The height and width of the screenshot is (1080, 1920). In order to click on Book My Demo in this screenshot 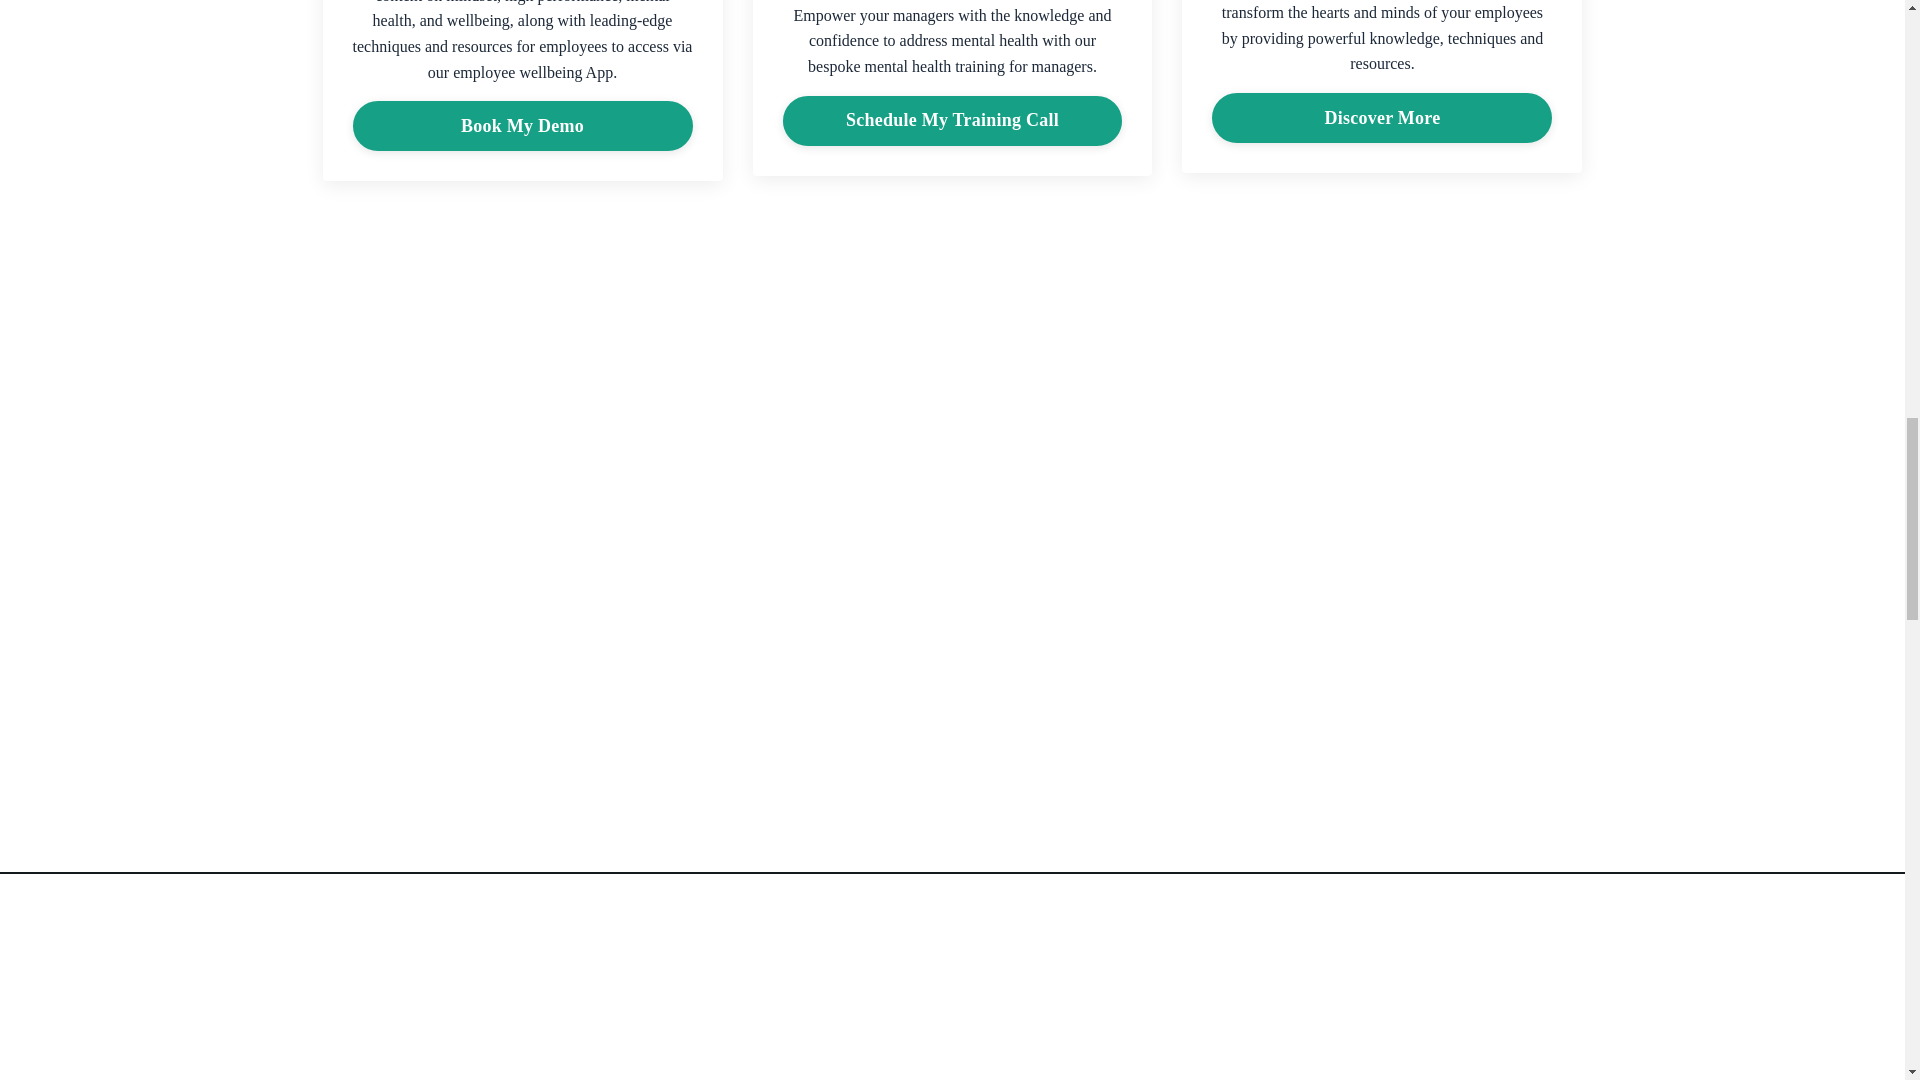, I will do `click(523, 126)`.